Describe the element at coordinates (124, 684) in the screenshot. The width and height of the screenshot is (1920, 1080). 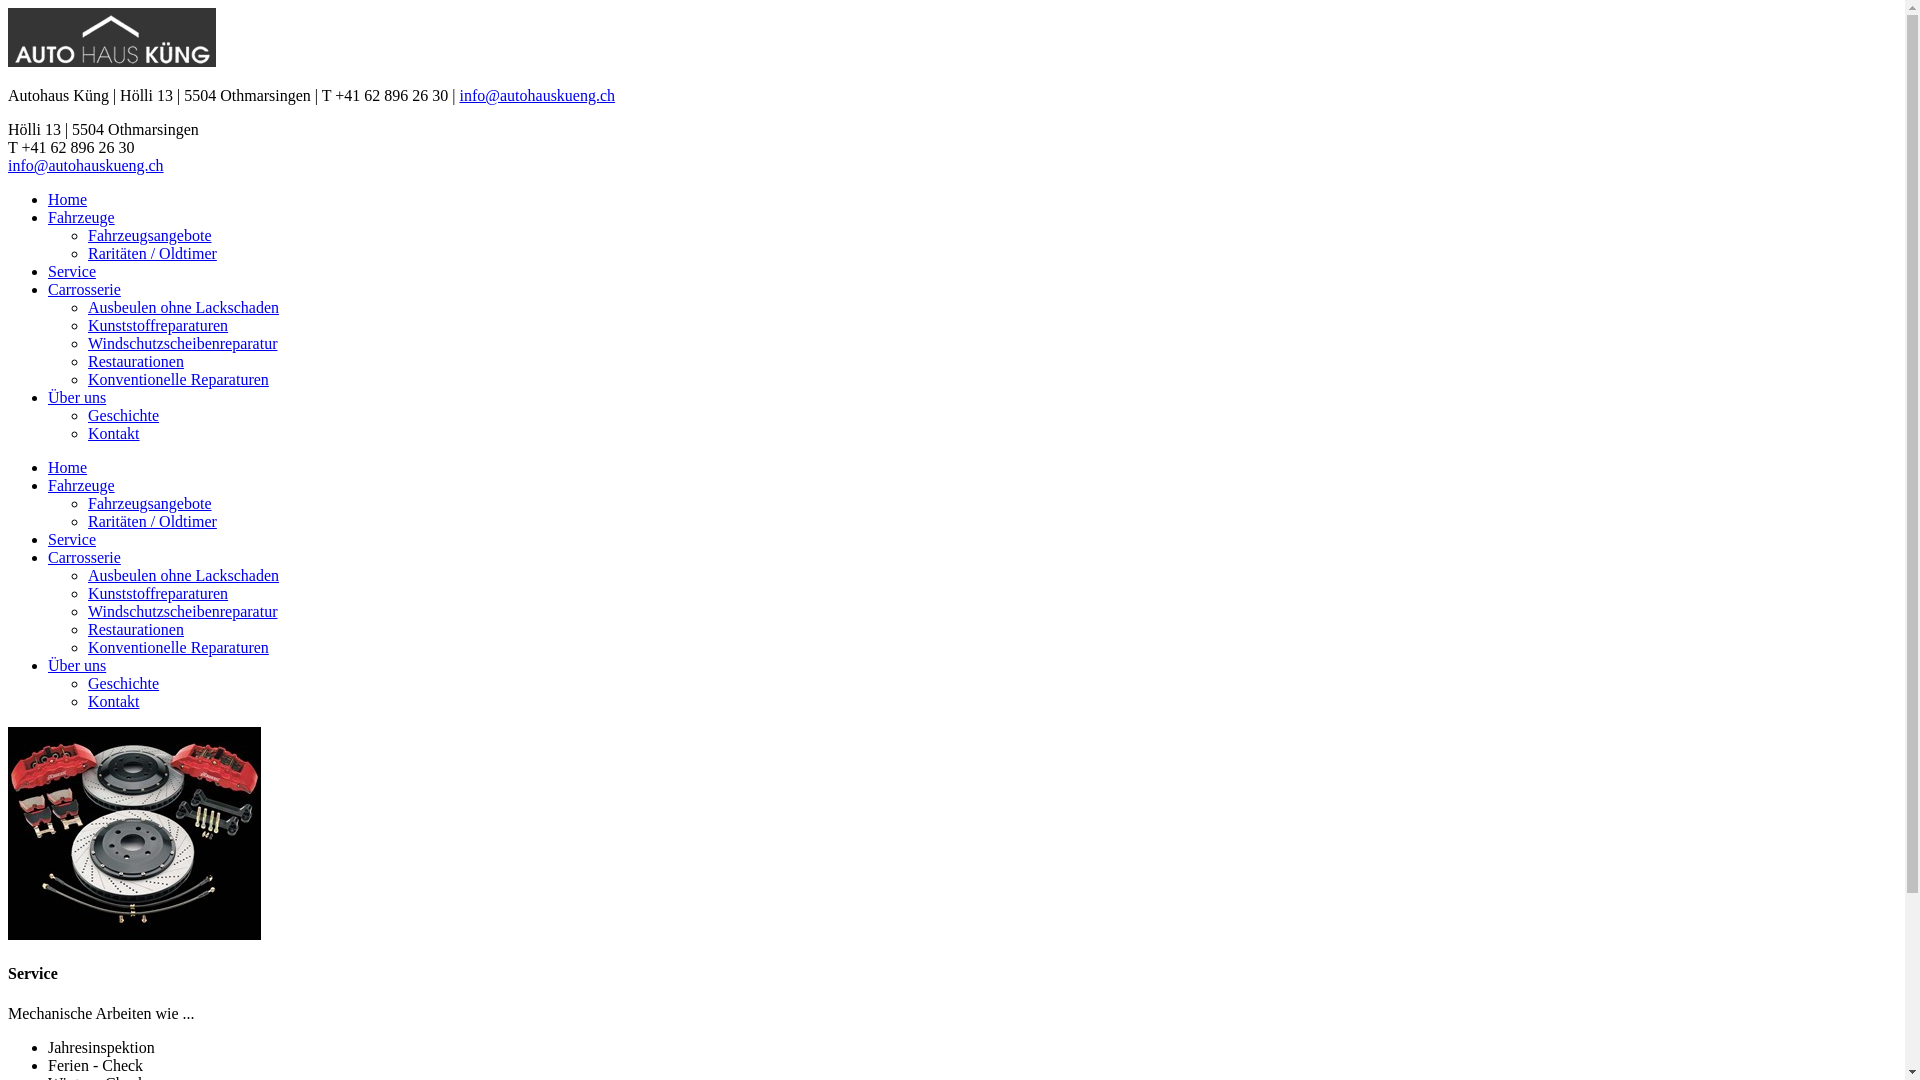
I see `Geschichte` at that location.